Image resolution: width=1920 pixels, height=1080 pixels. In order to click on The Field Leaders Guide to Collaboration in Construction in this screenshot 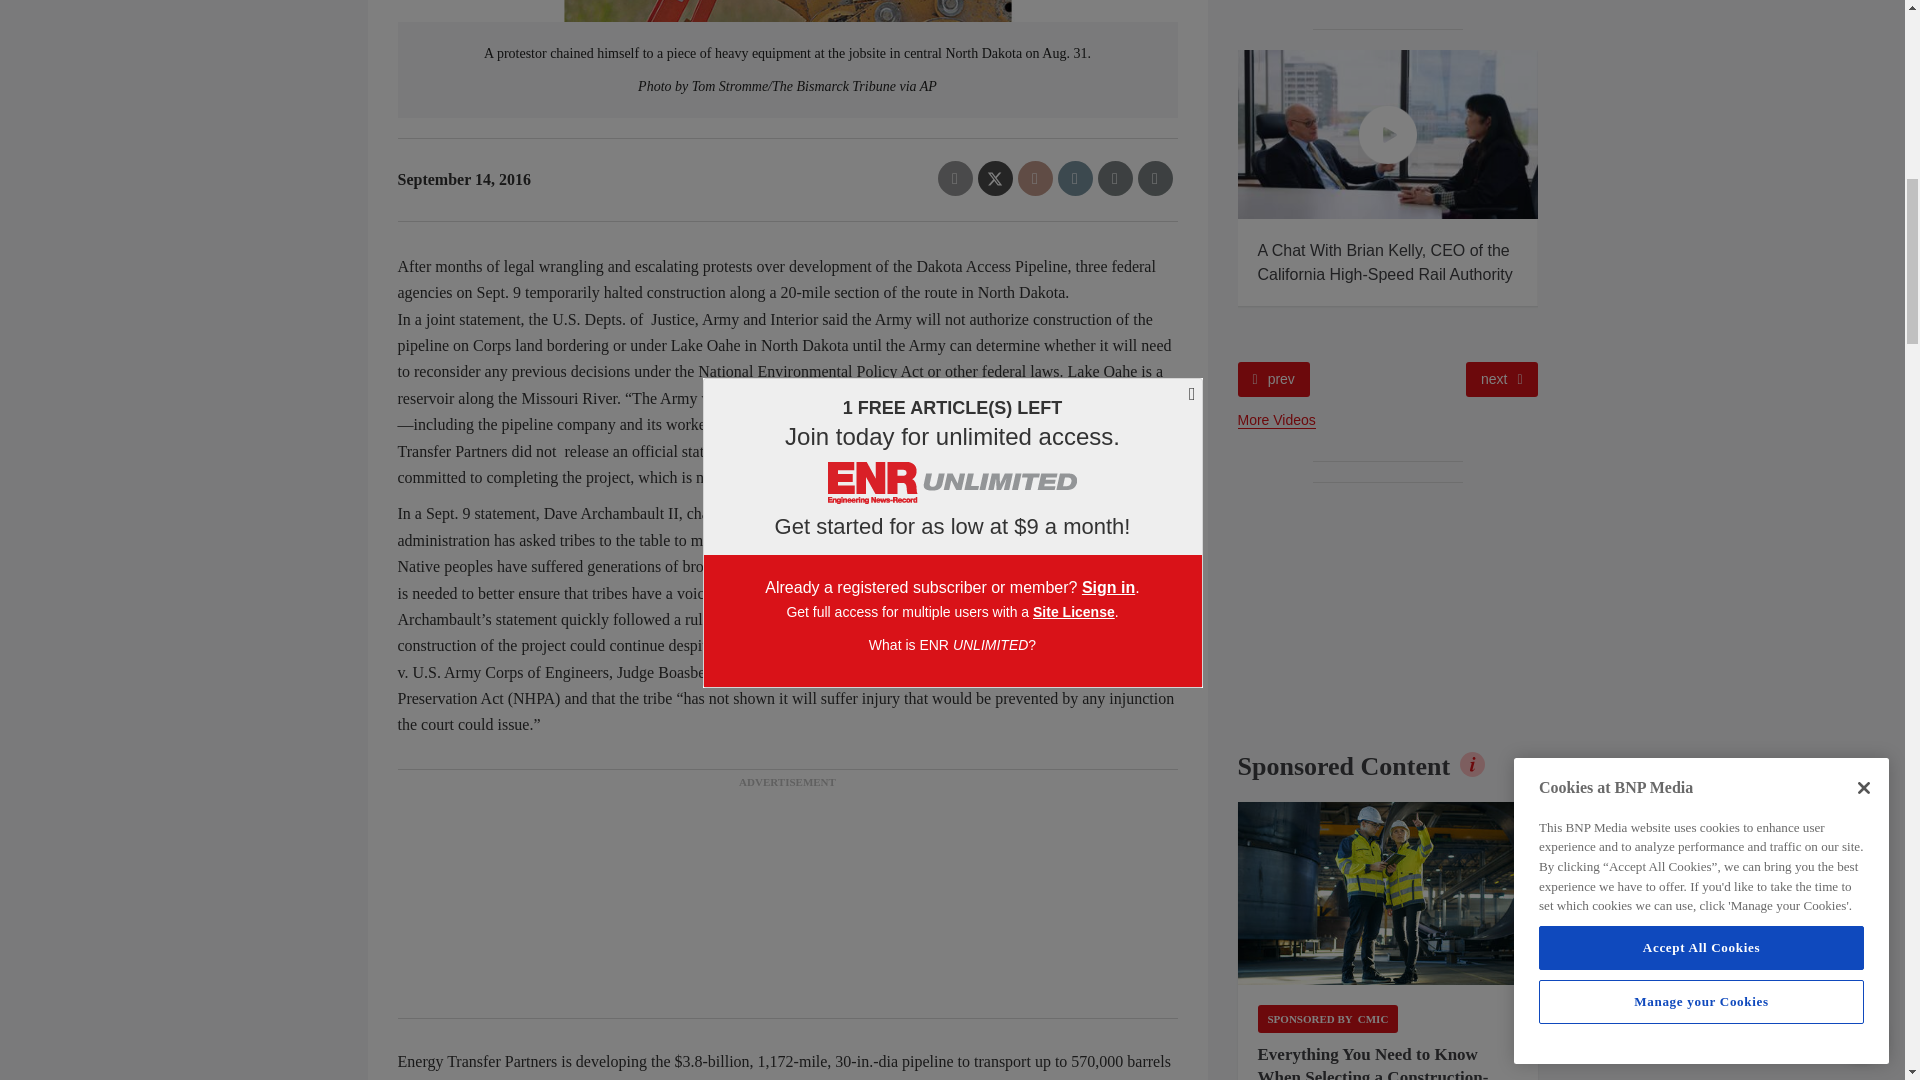, I will do `click(1088, 134)`.